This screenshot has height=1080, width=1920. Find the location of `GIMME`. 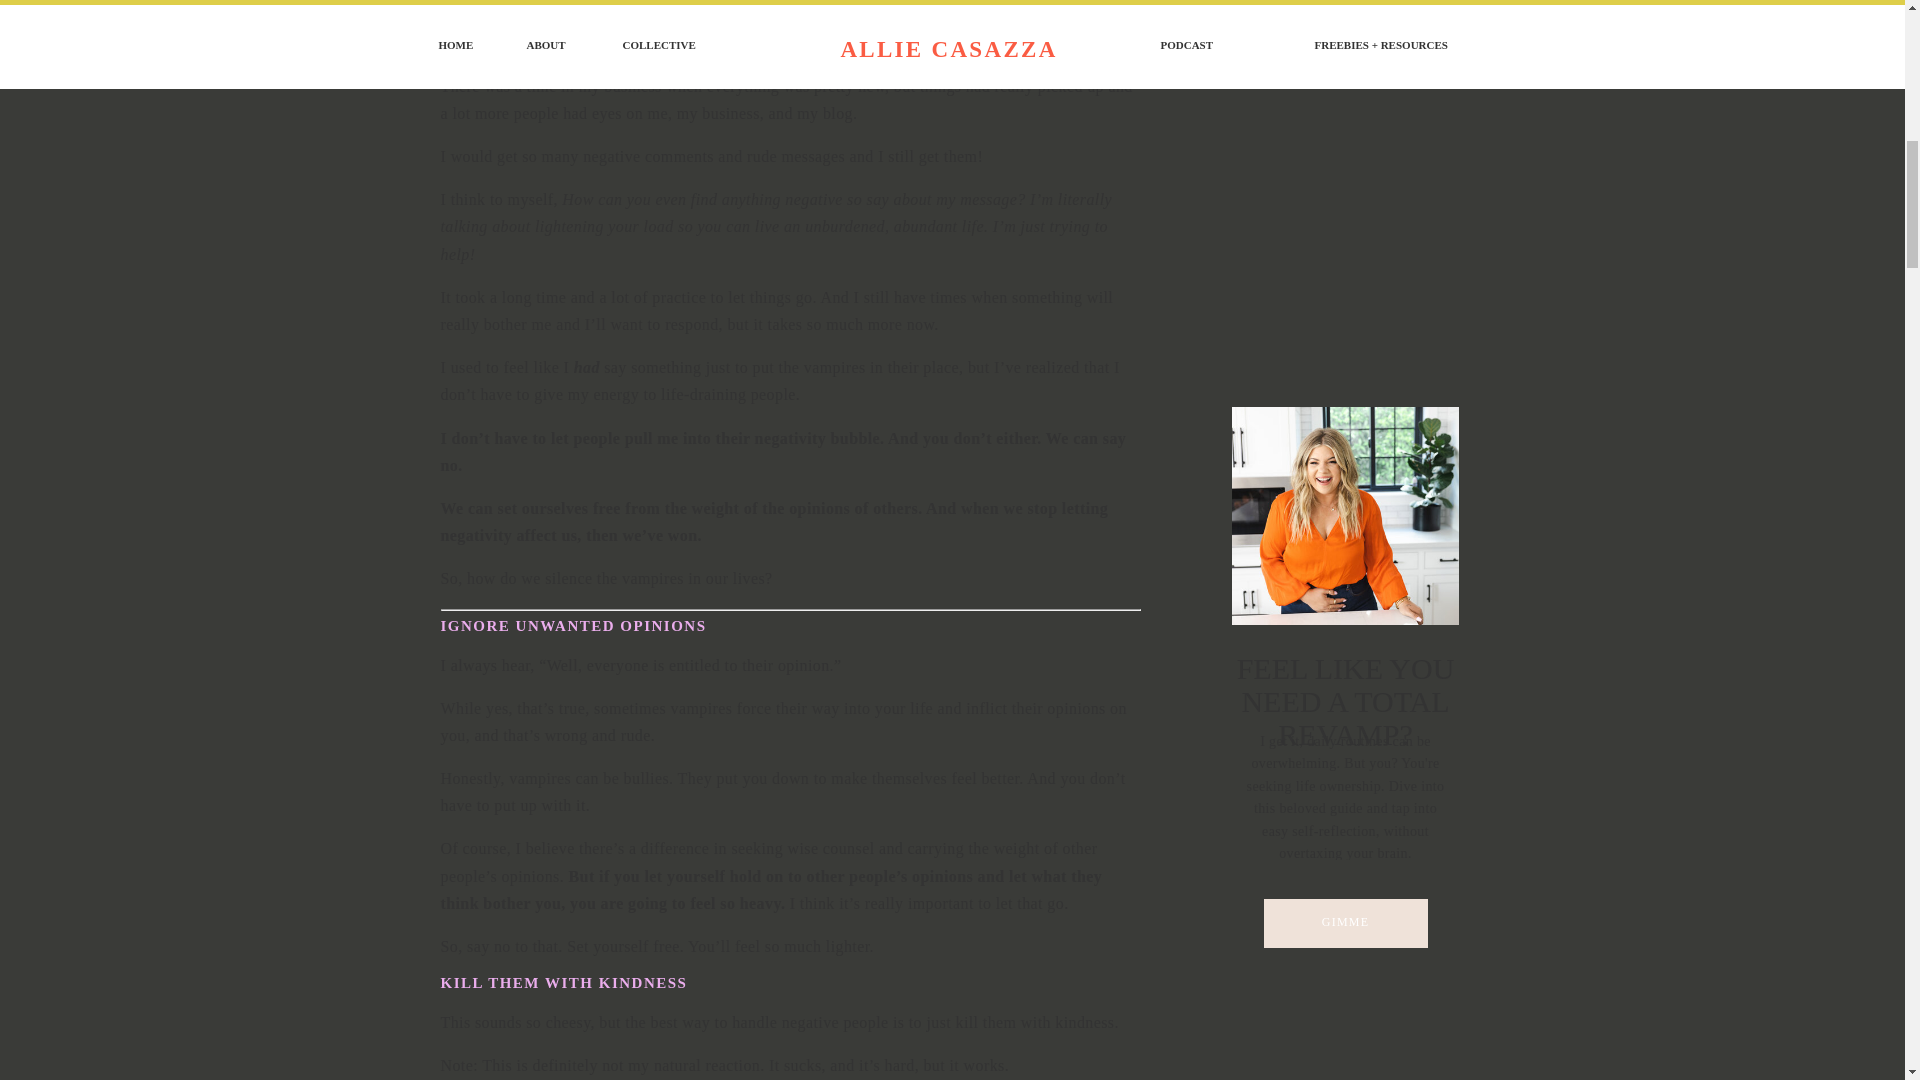

GIMME is located at coordinates (1345, 926).